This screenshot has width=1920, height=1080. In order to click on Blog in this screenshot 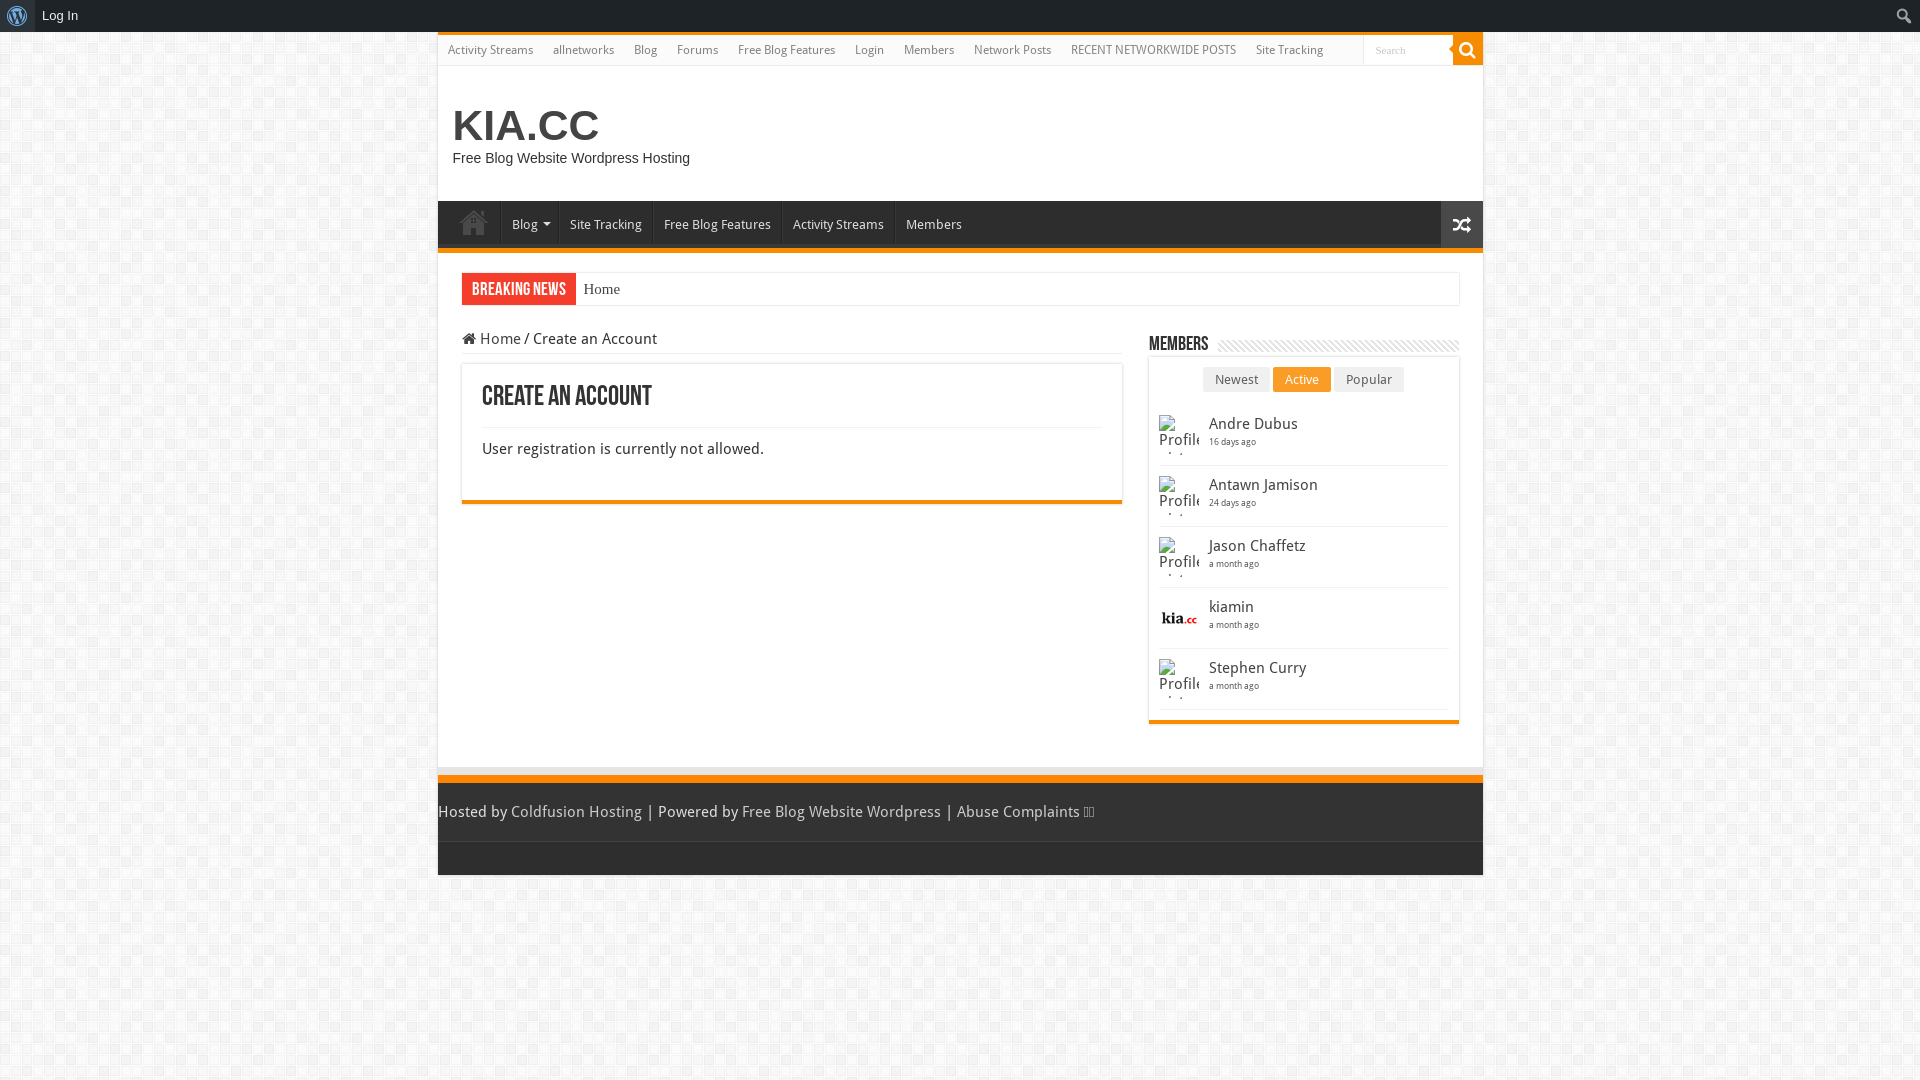, I will do `click(528, 222)`.